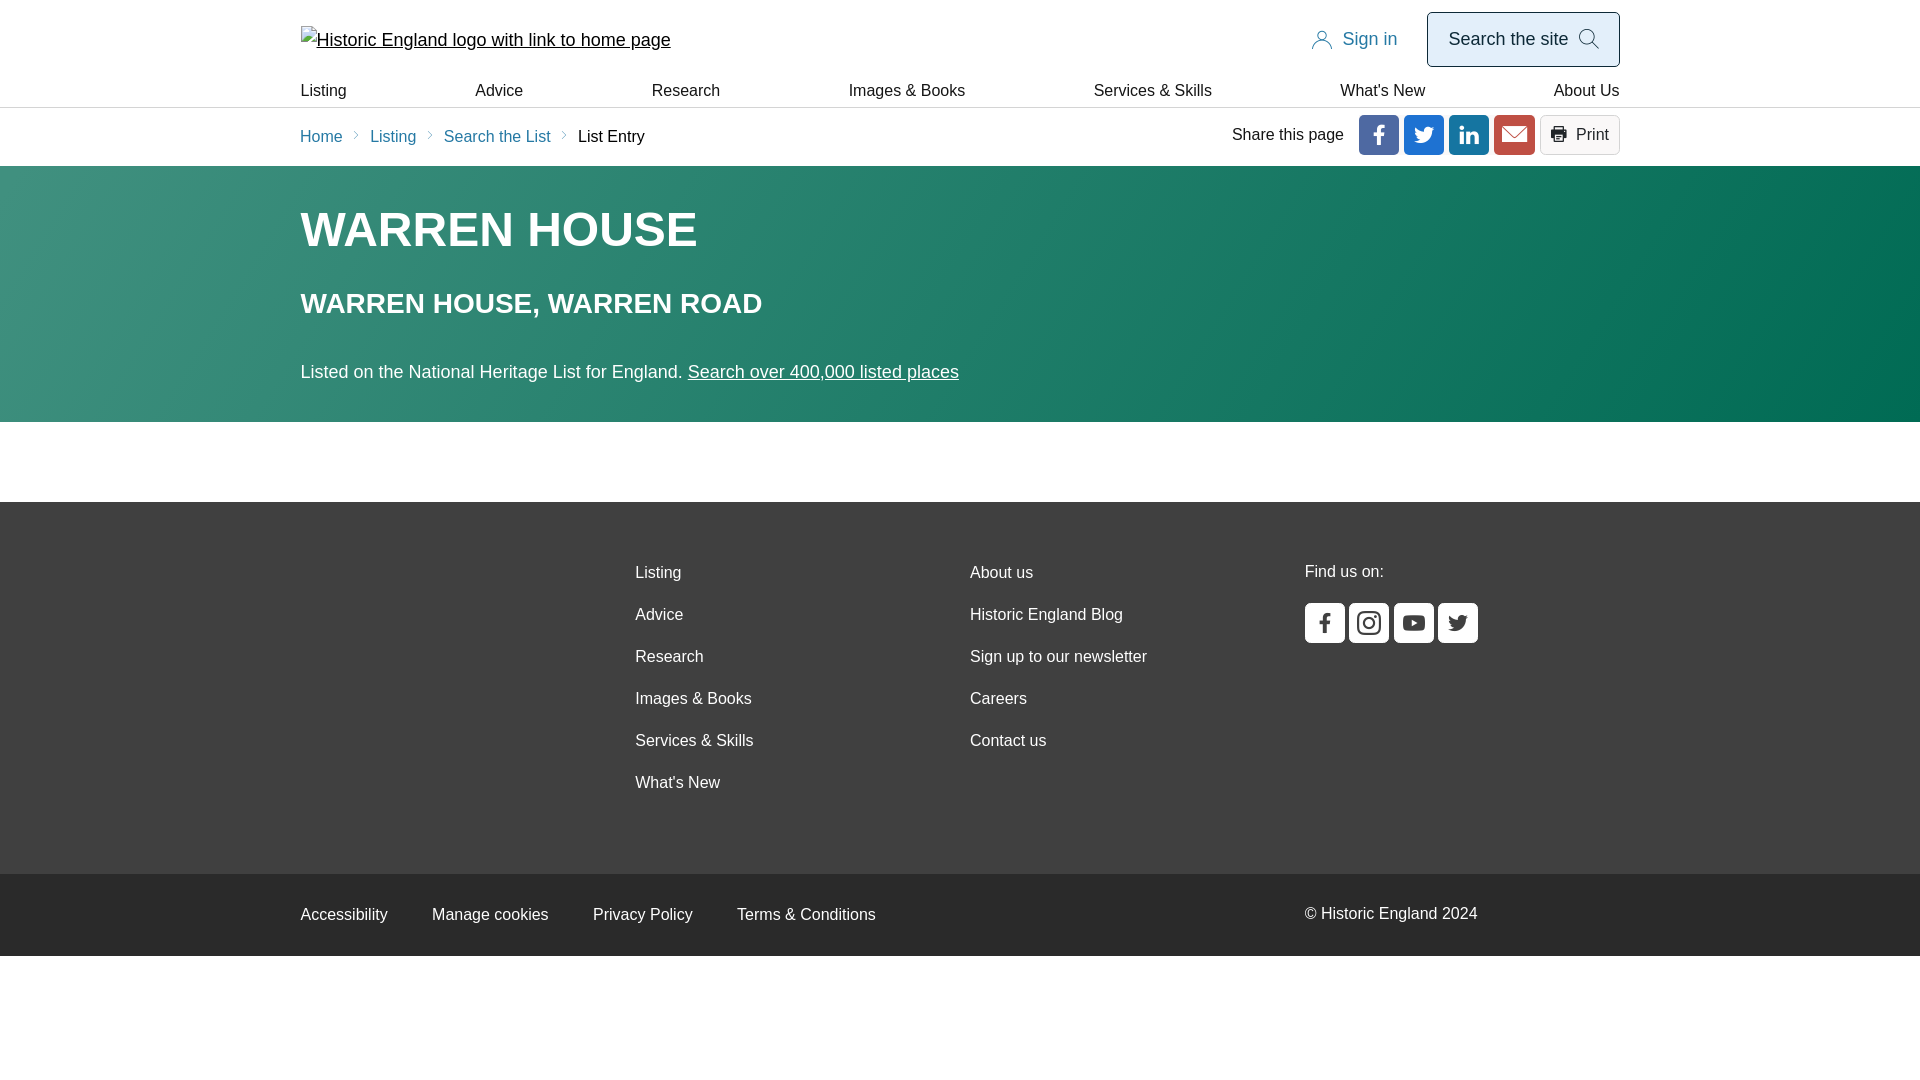 The width and height of the screenshot is (1920, 1080). What do you see at coordinates (1370, 39) in the screenshot?
I see `Sign in` at bounding box center [1370, 39].